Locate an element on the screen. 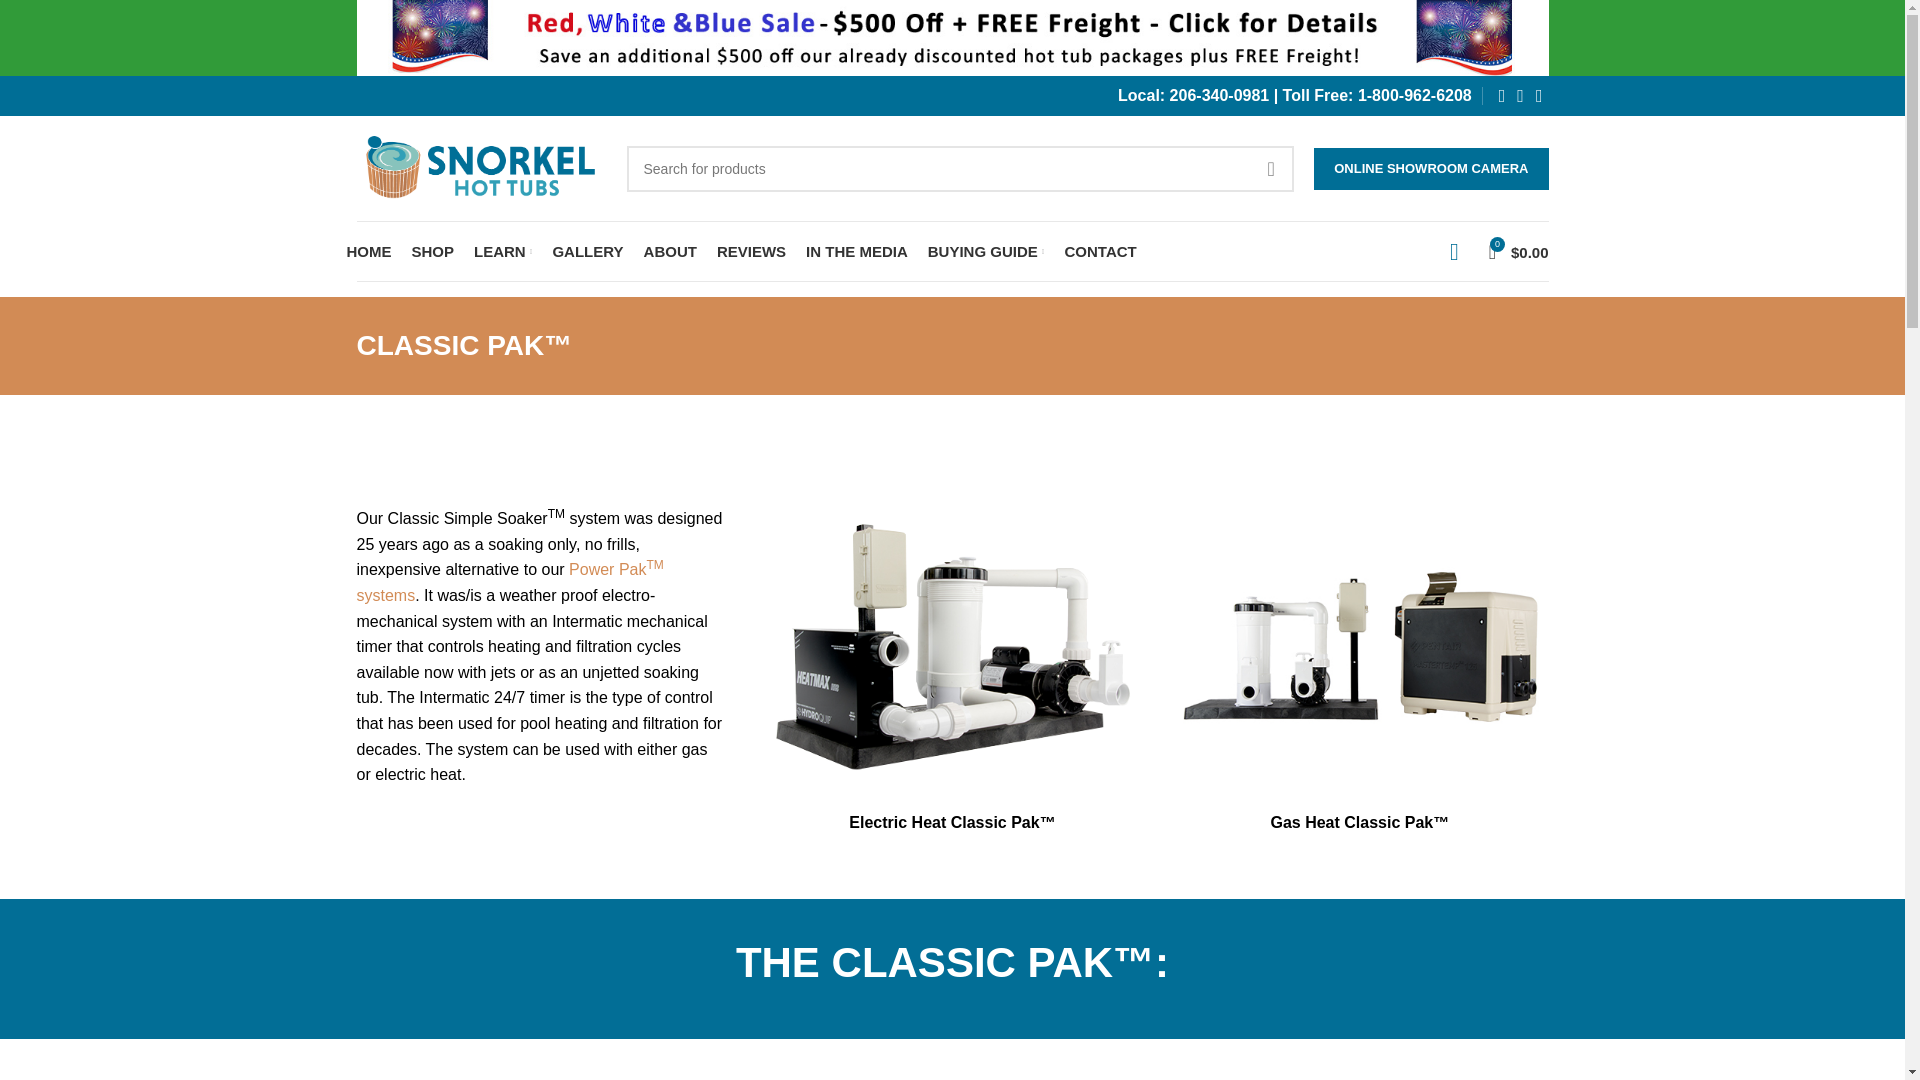  REVIEWS is located at coordinates (750, 252).